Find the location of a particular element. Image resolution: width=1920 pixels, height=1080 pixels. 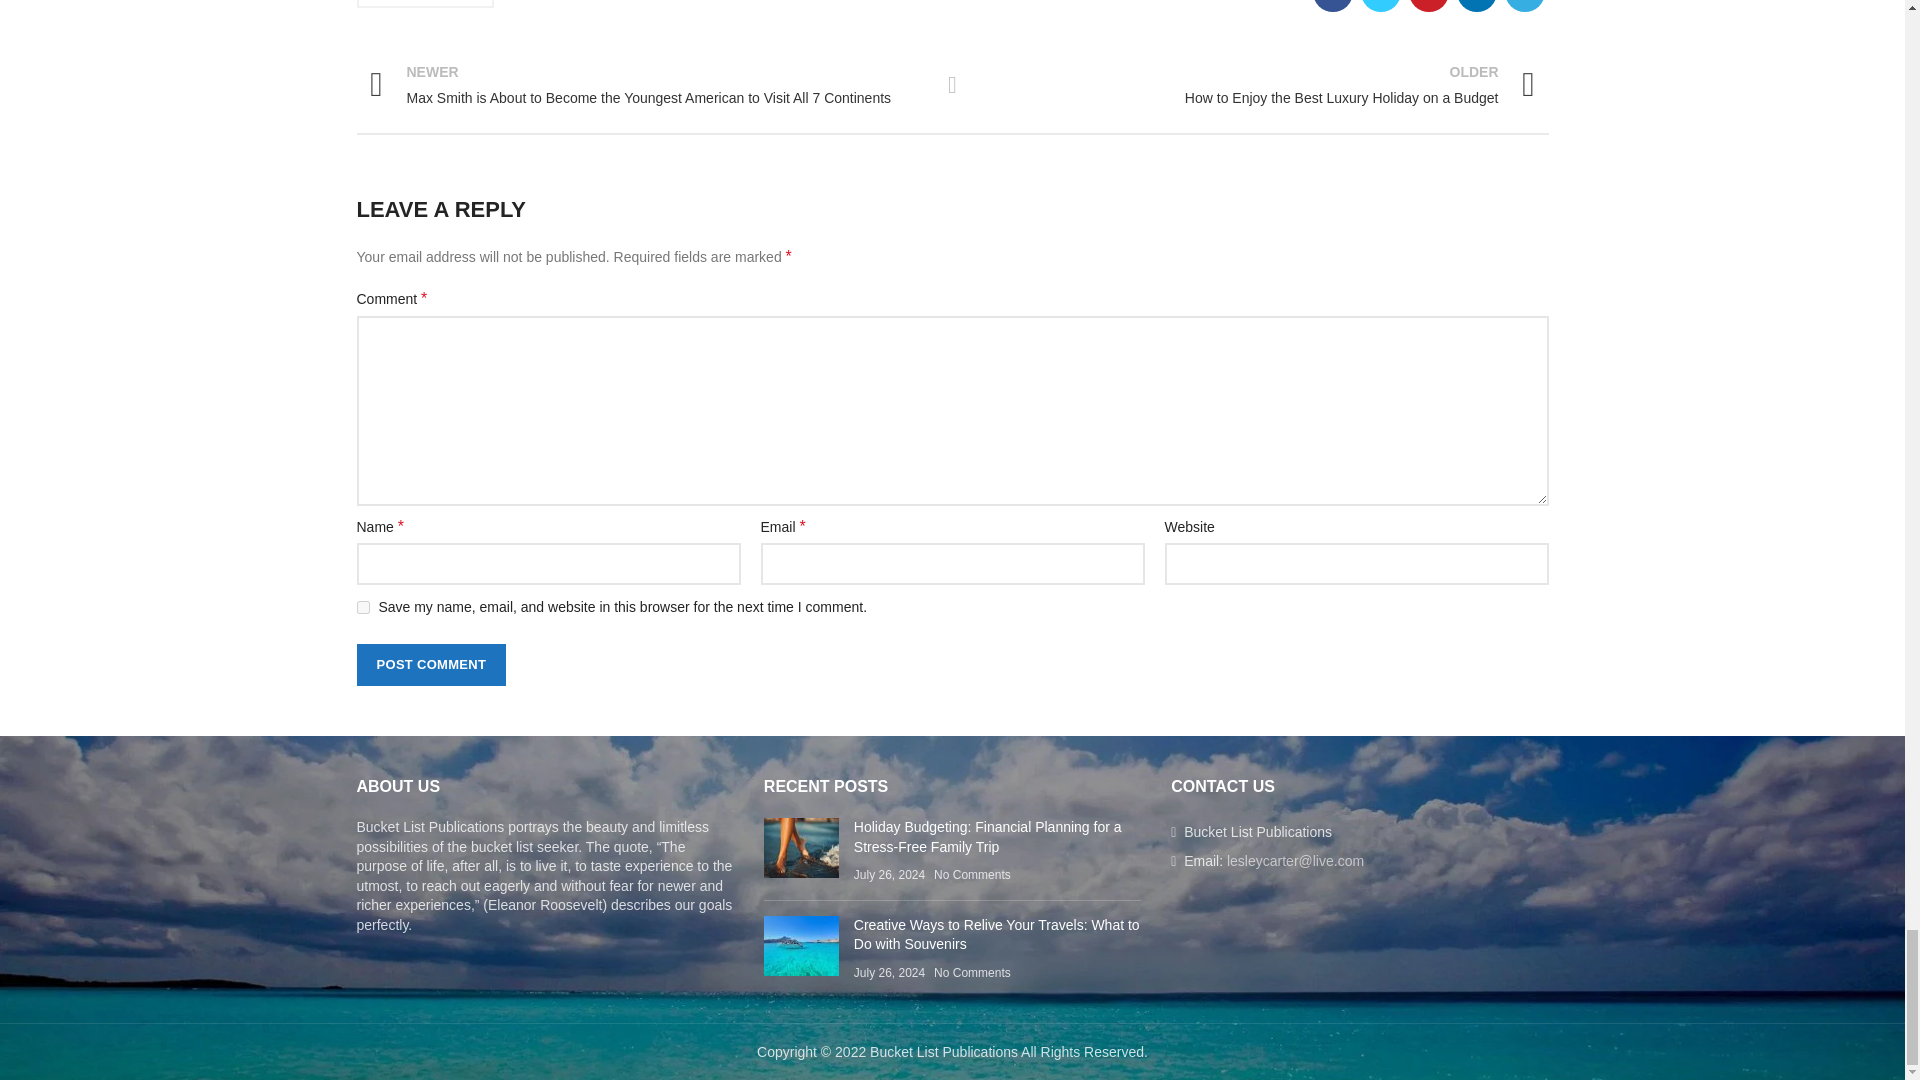

Toddler Room is located at coordinates (424, 4).